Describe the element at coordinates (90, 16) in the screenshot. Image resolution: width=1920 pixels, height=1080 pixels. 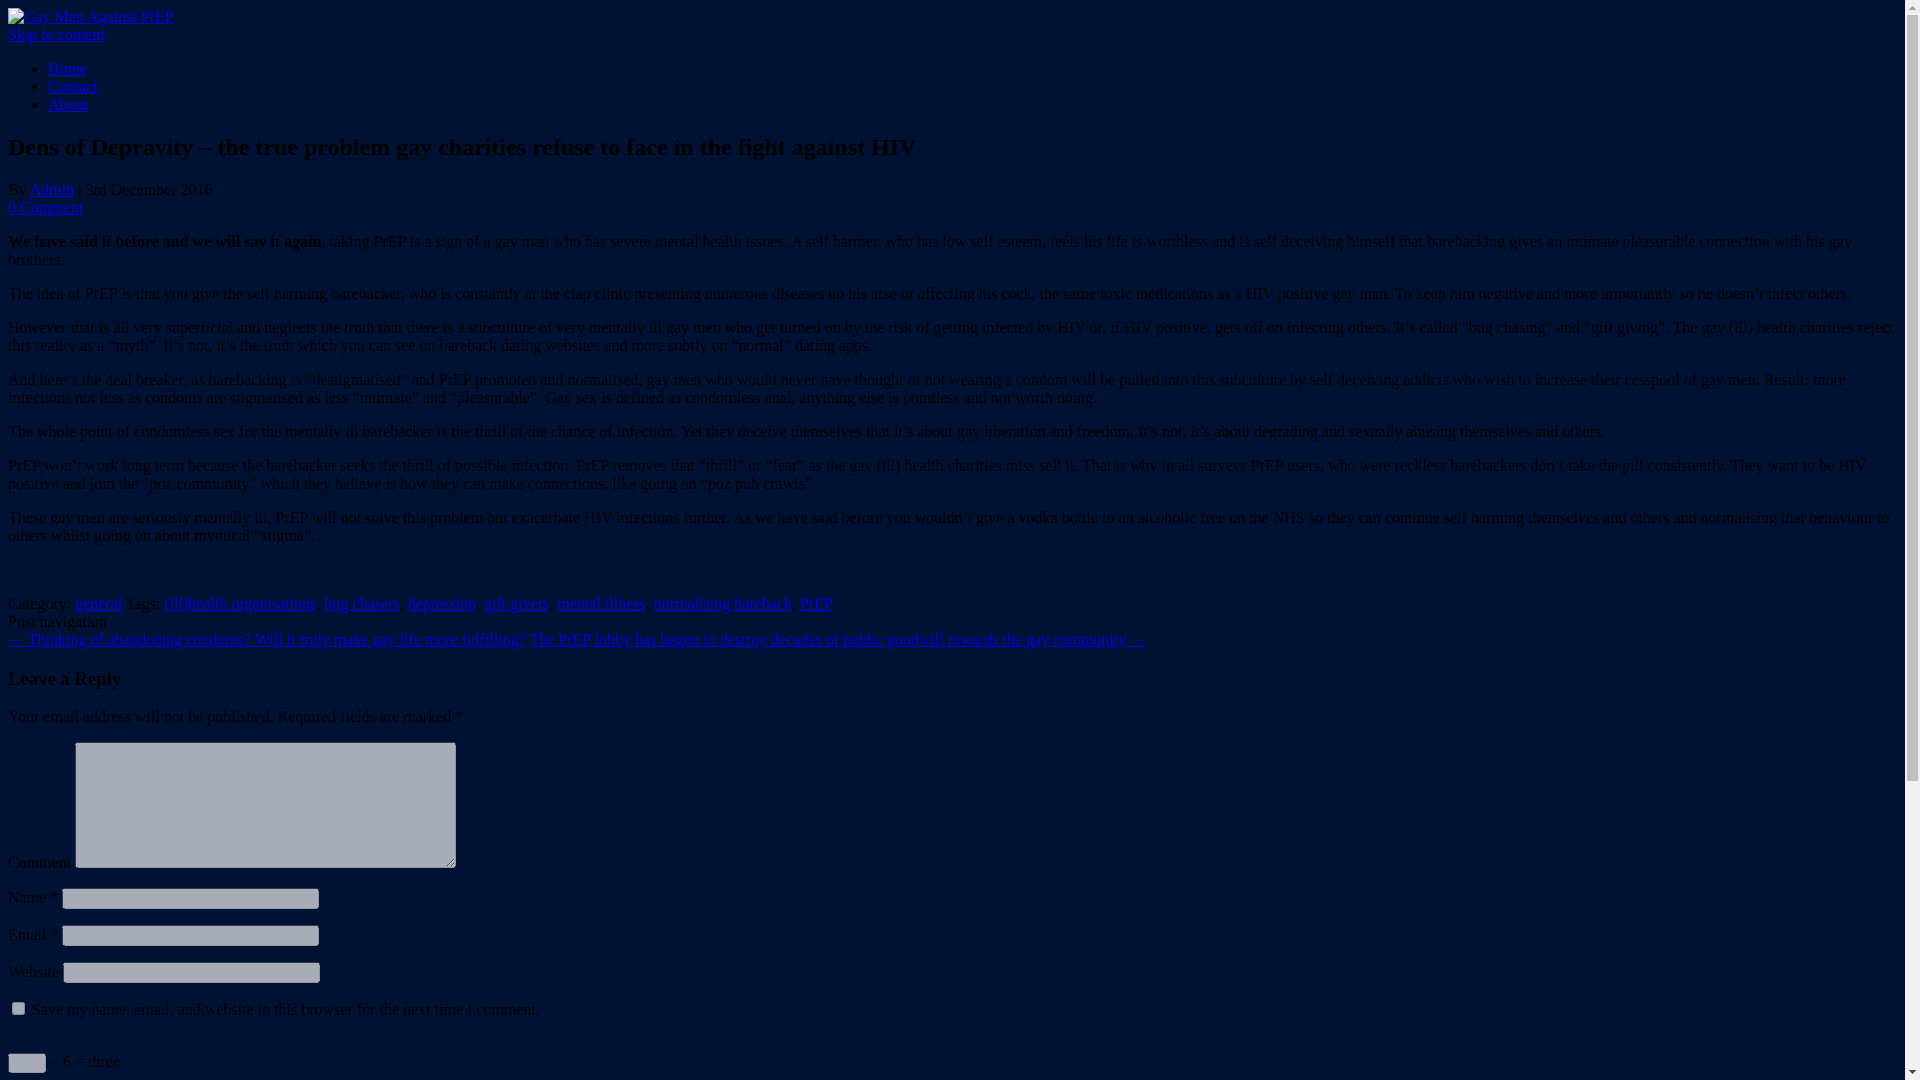
I see `Gay Men Against PrEP` at that location.